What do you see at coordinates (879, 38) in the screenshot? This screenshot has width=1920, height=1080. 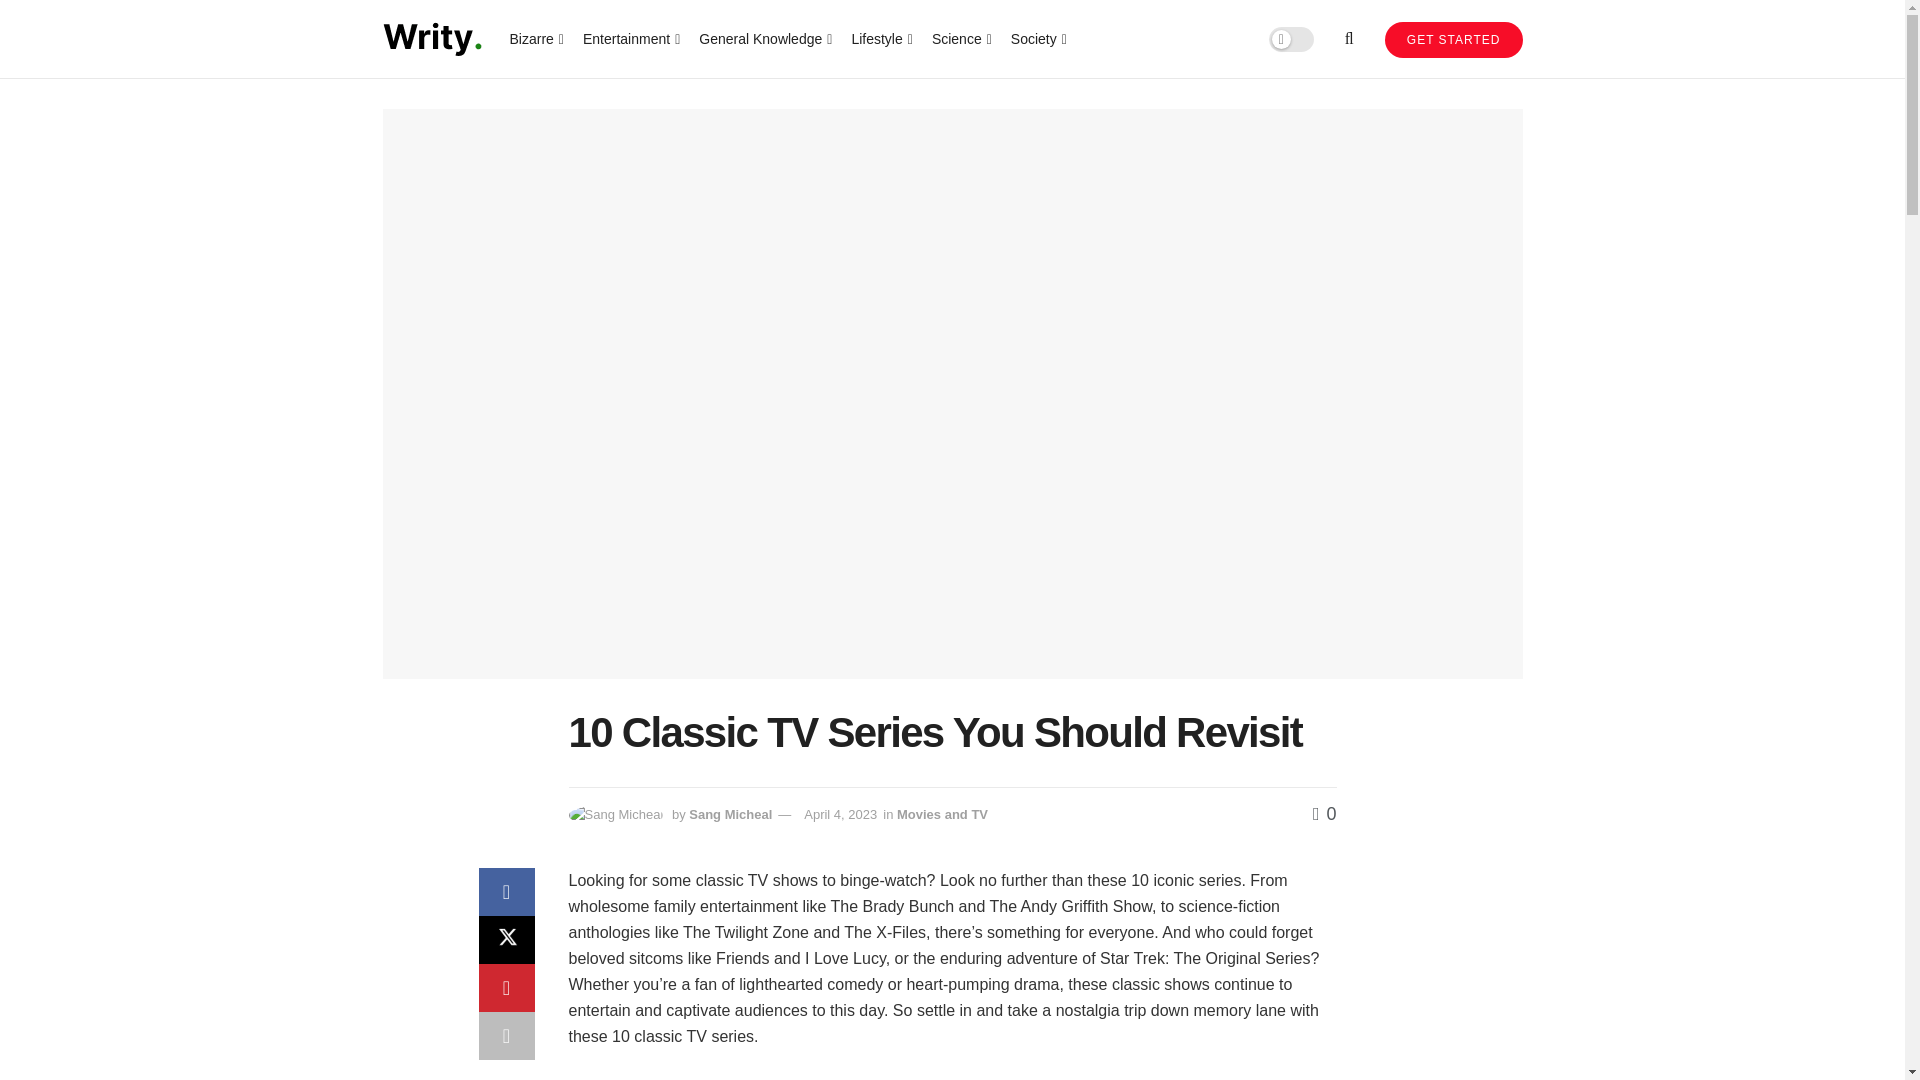 I see `Lifestyle` at bounding box center [879, 38].